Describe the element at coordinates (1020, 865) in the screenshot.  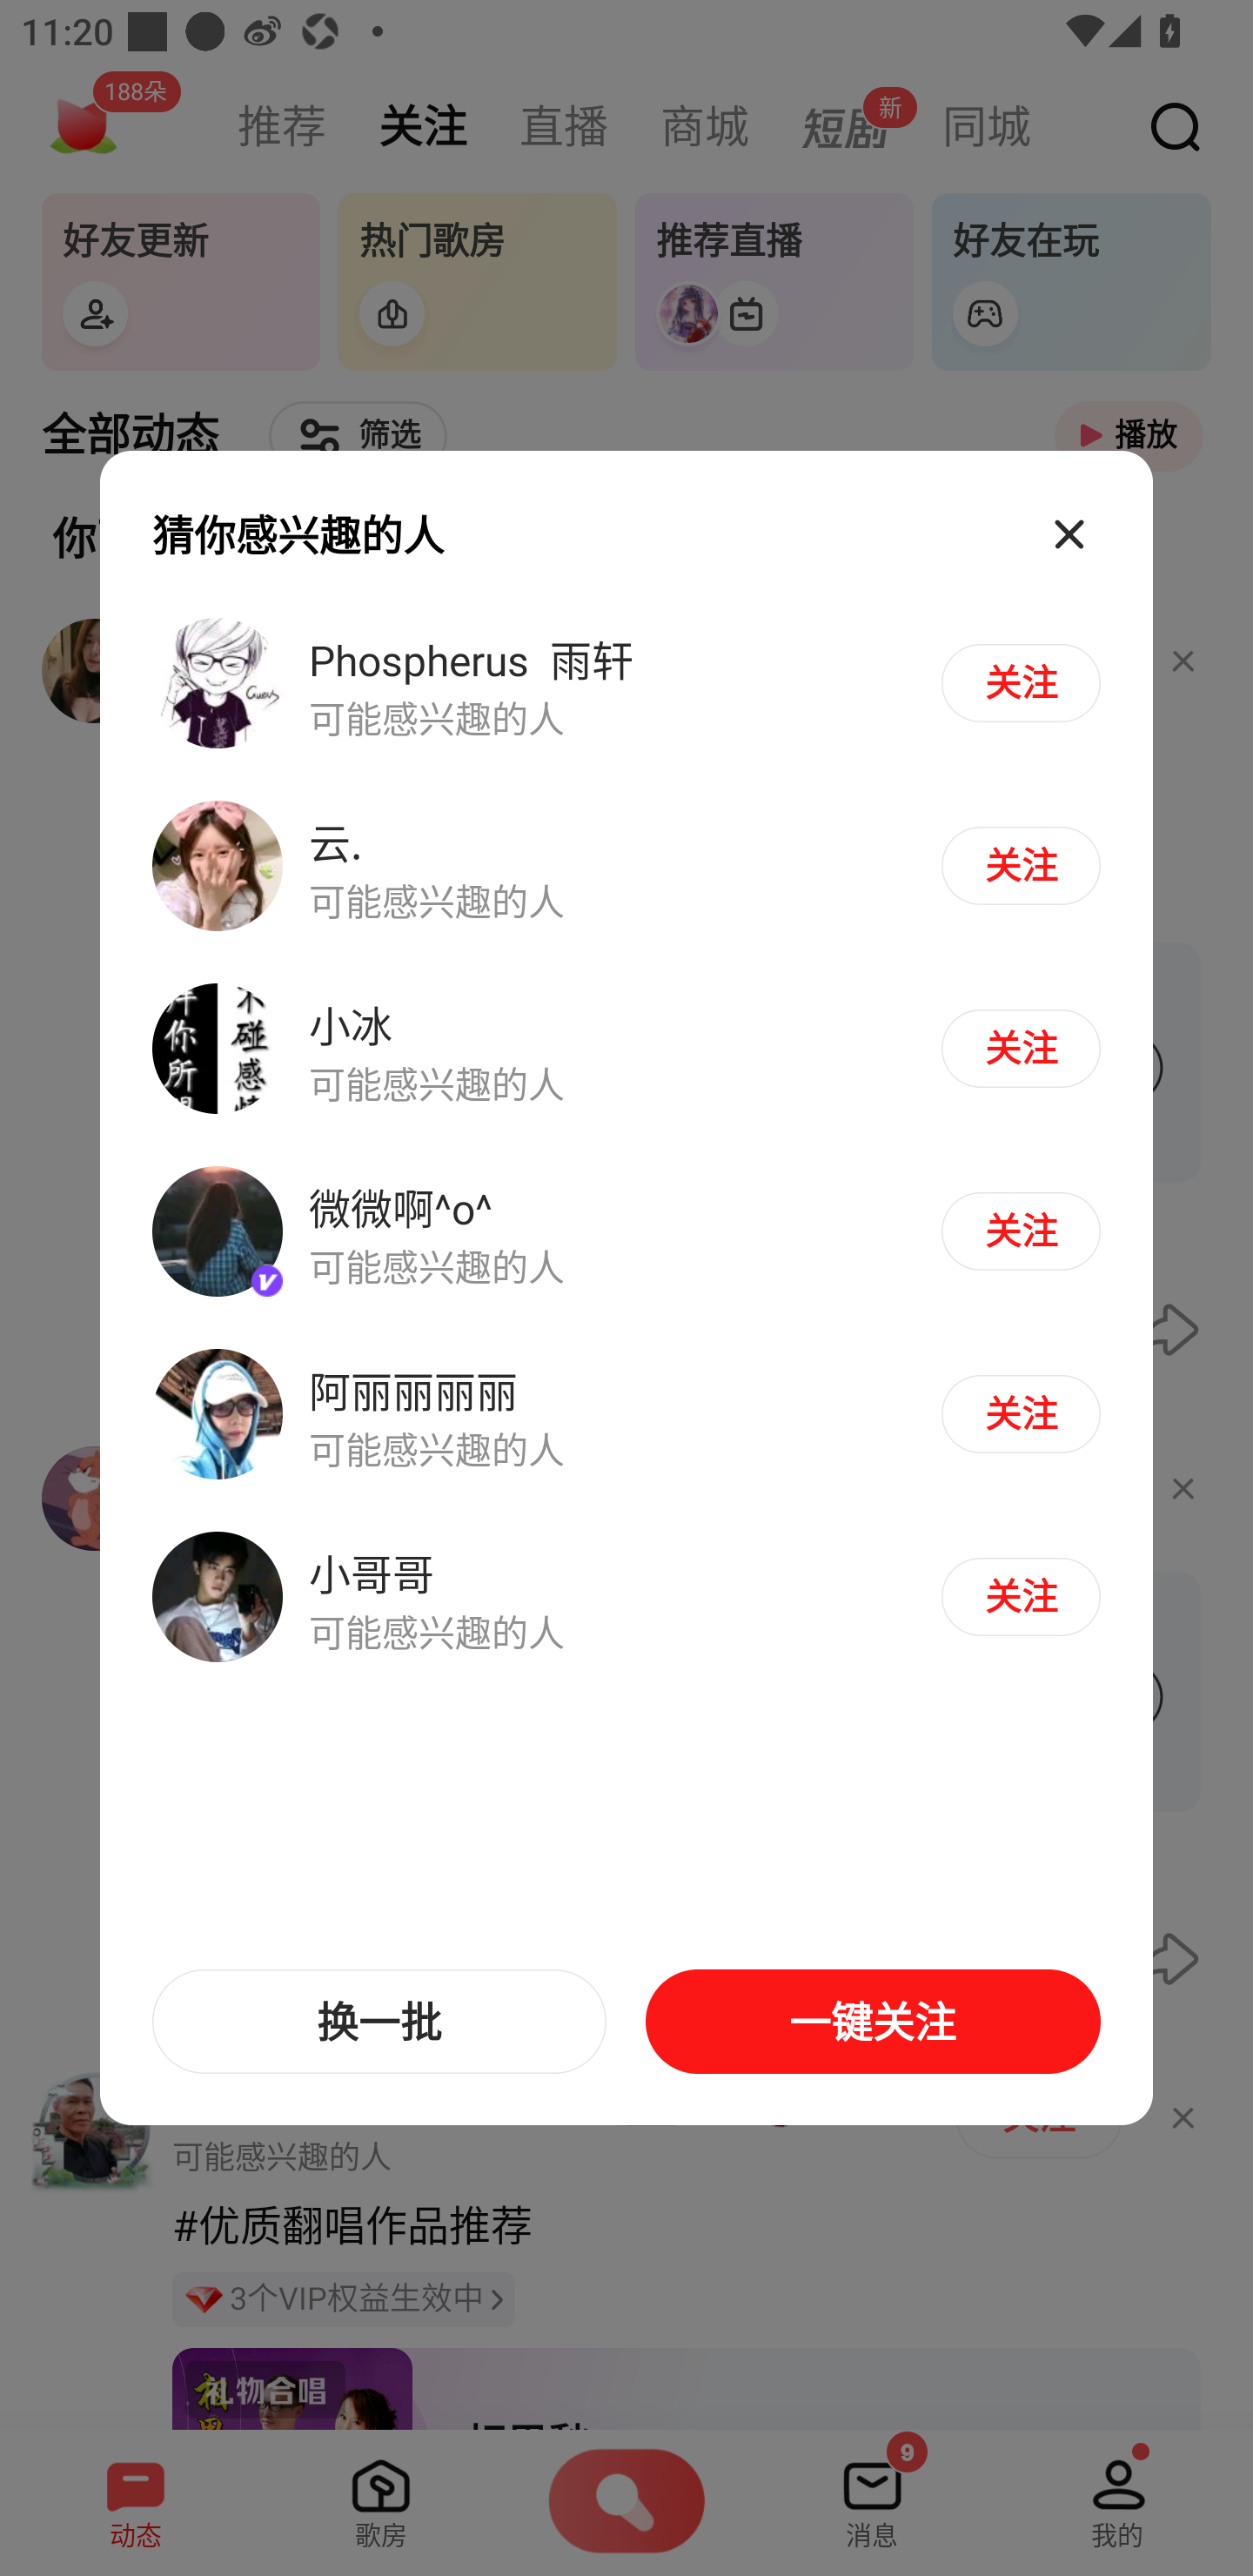
I see `关注 按钮` at that location.